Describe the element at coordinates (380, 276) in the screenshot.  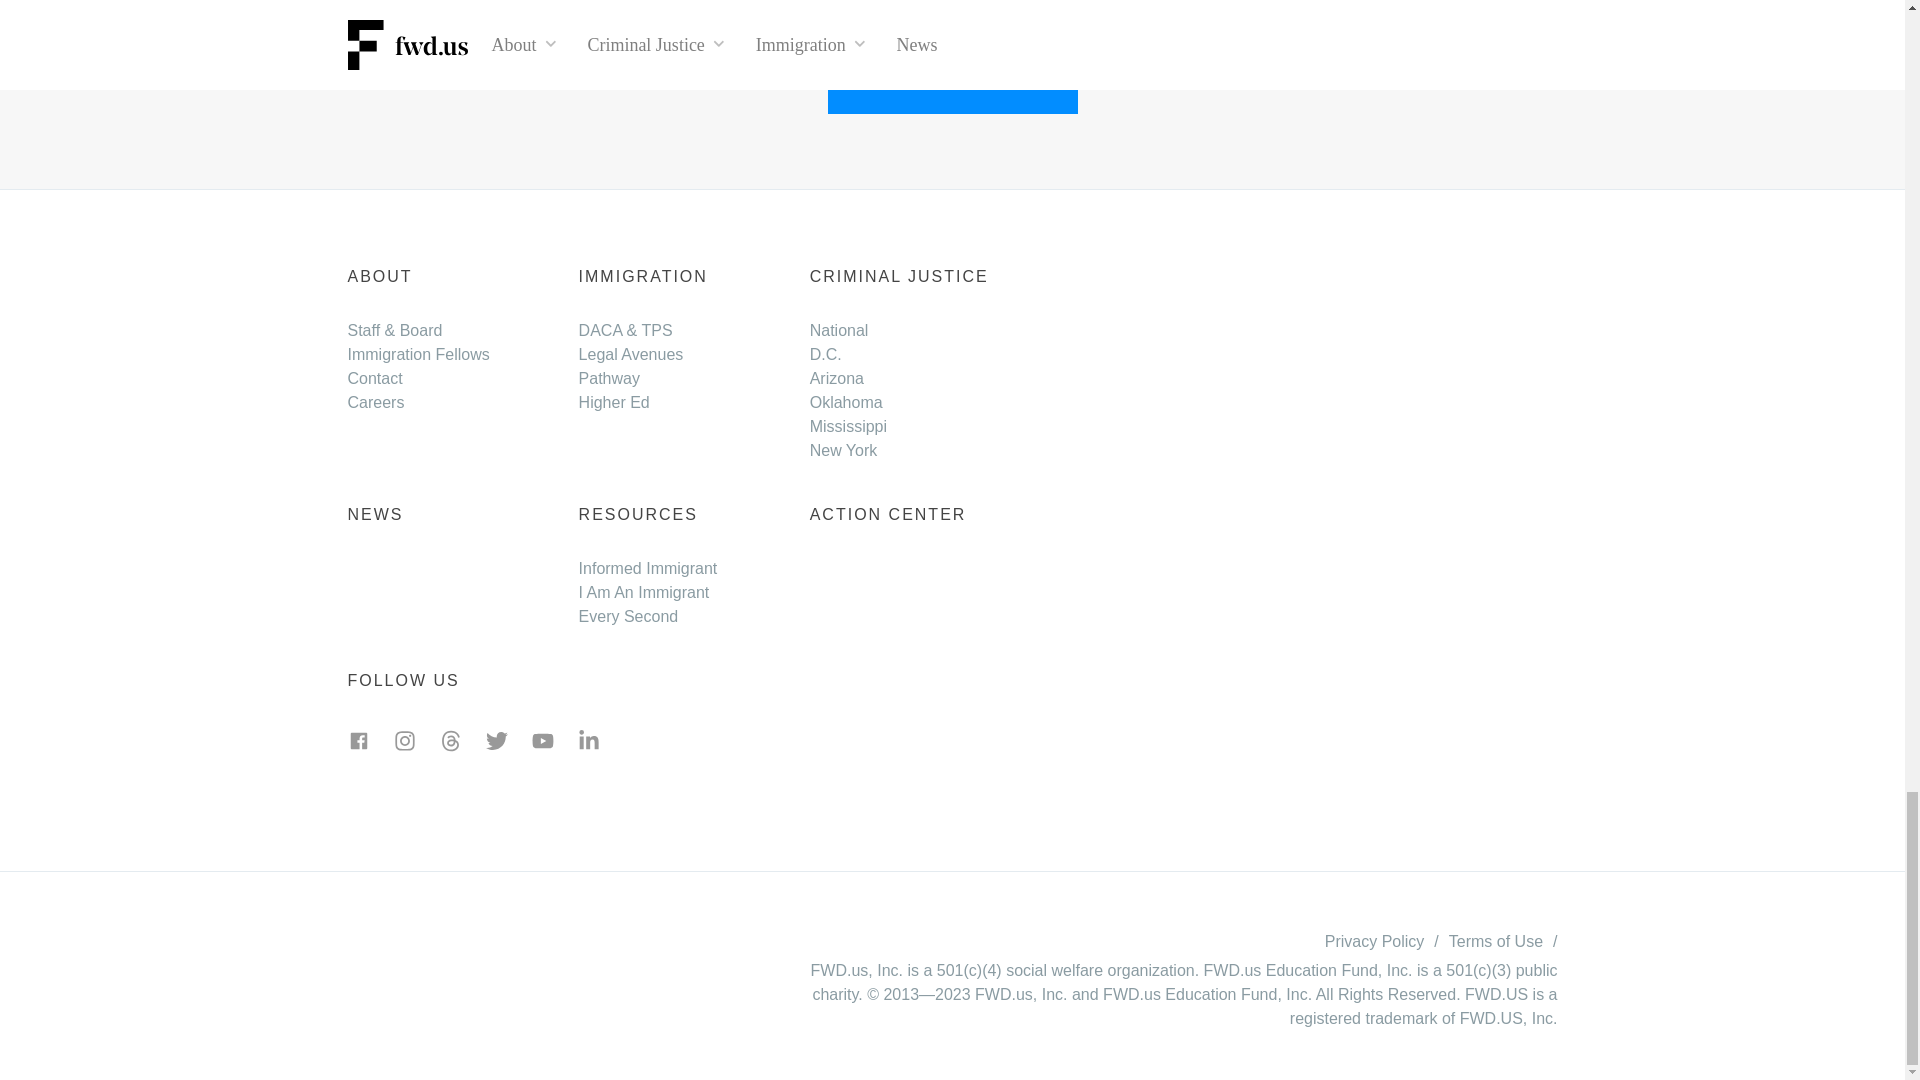
I see `ABOUT` at that location.